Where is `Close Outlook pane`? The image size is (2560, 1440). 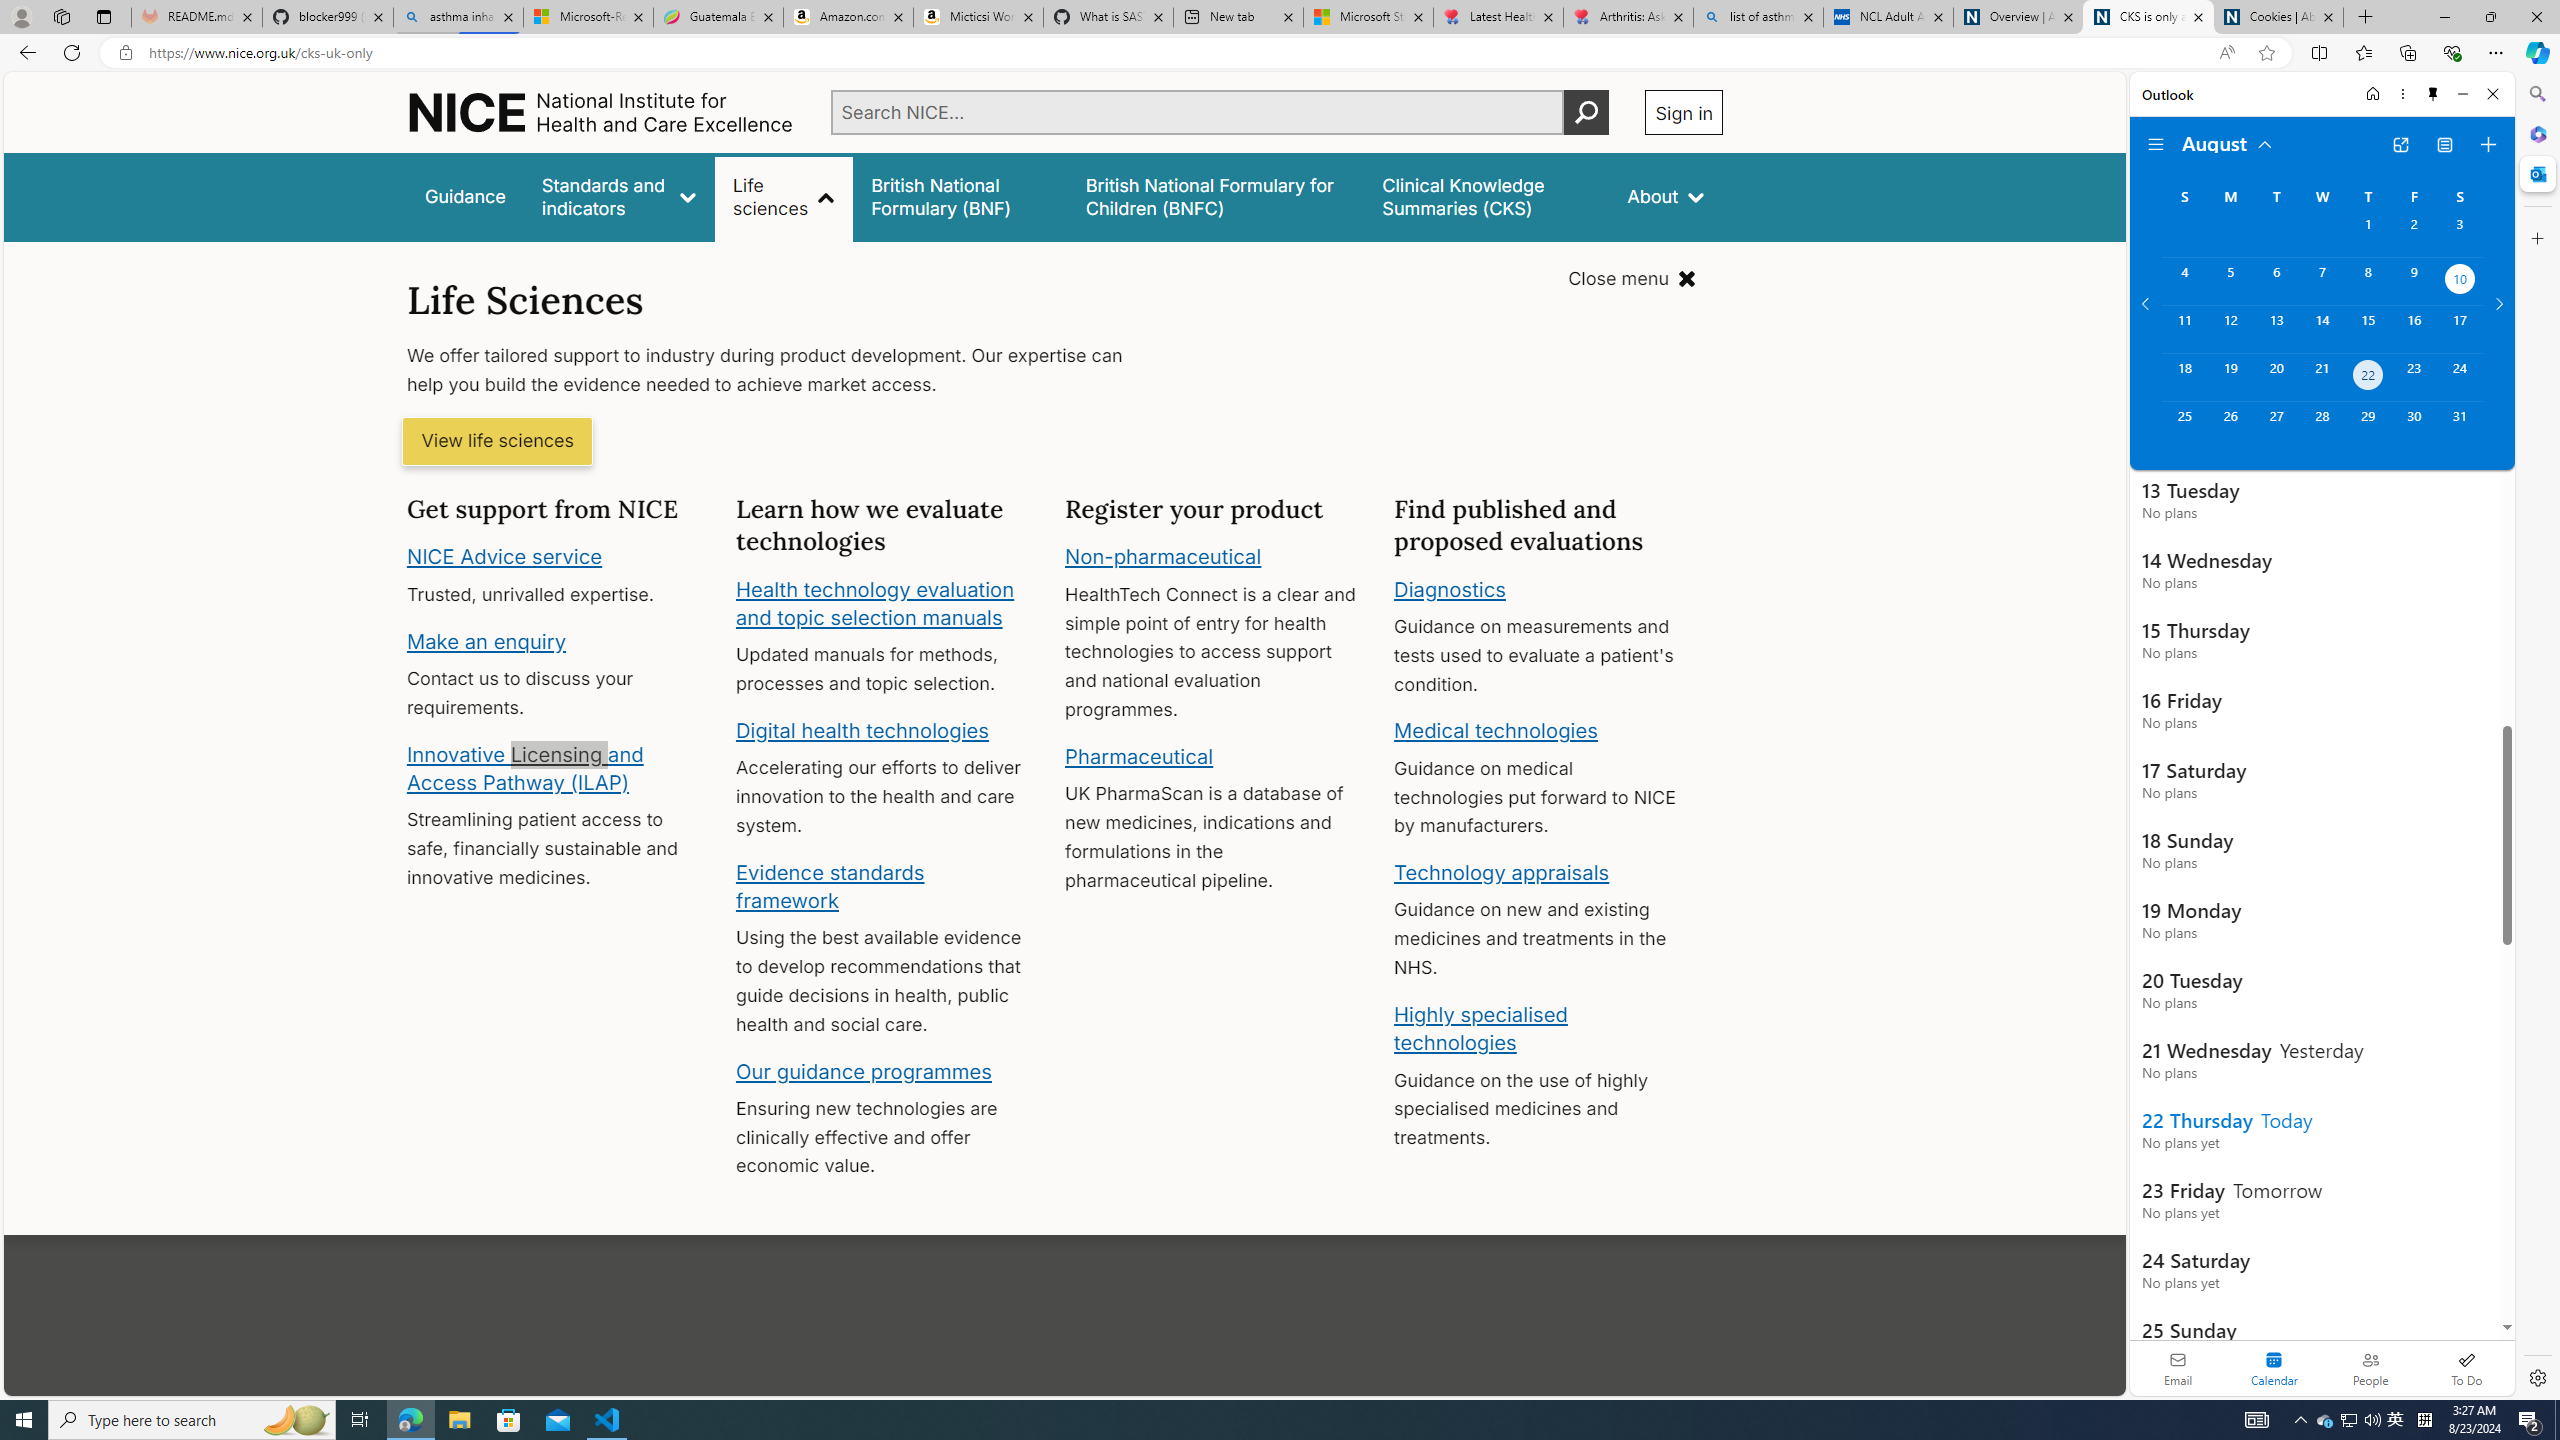
Close Outlook pane is located at coordinates (2536, 173).